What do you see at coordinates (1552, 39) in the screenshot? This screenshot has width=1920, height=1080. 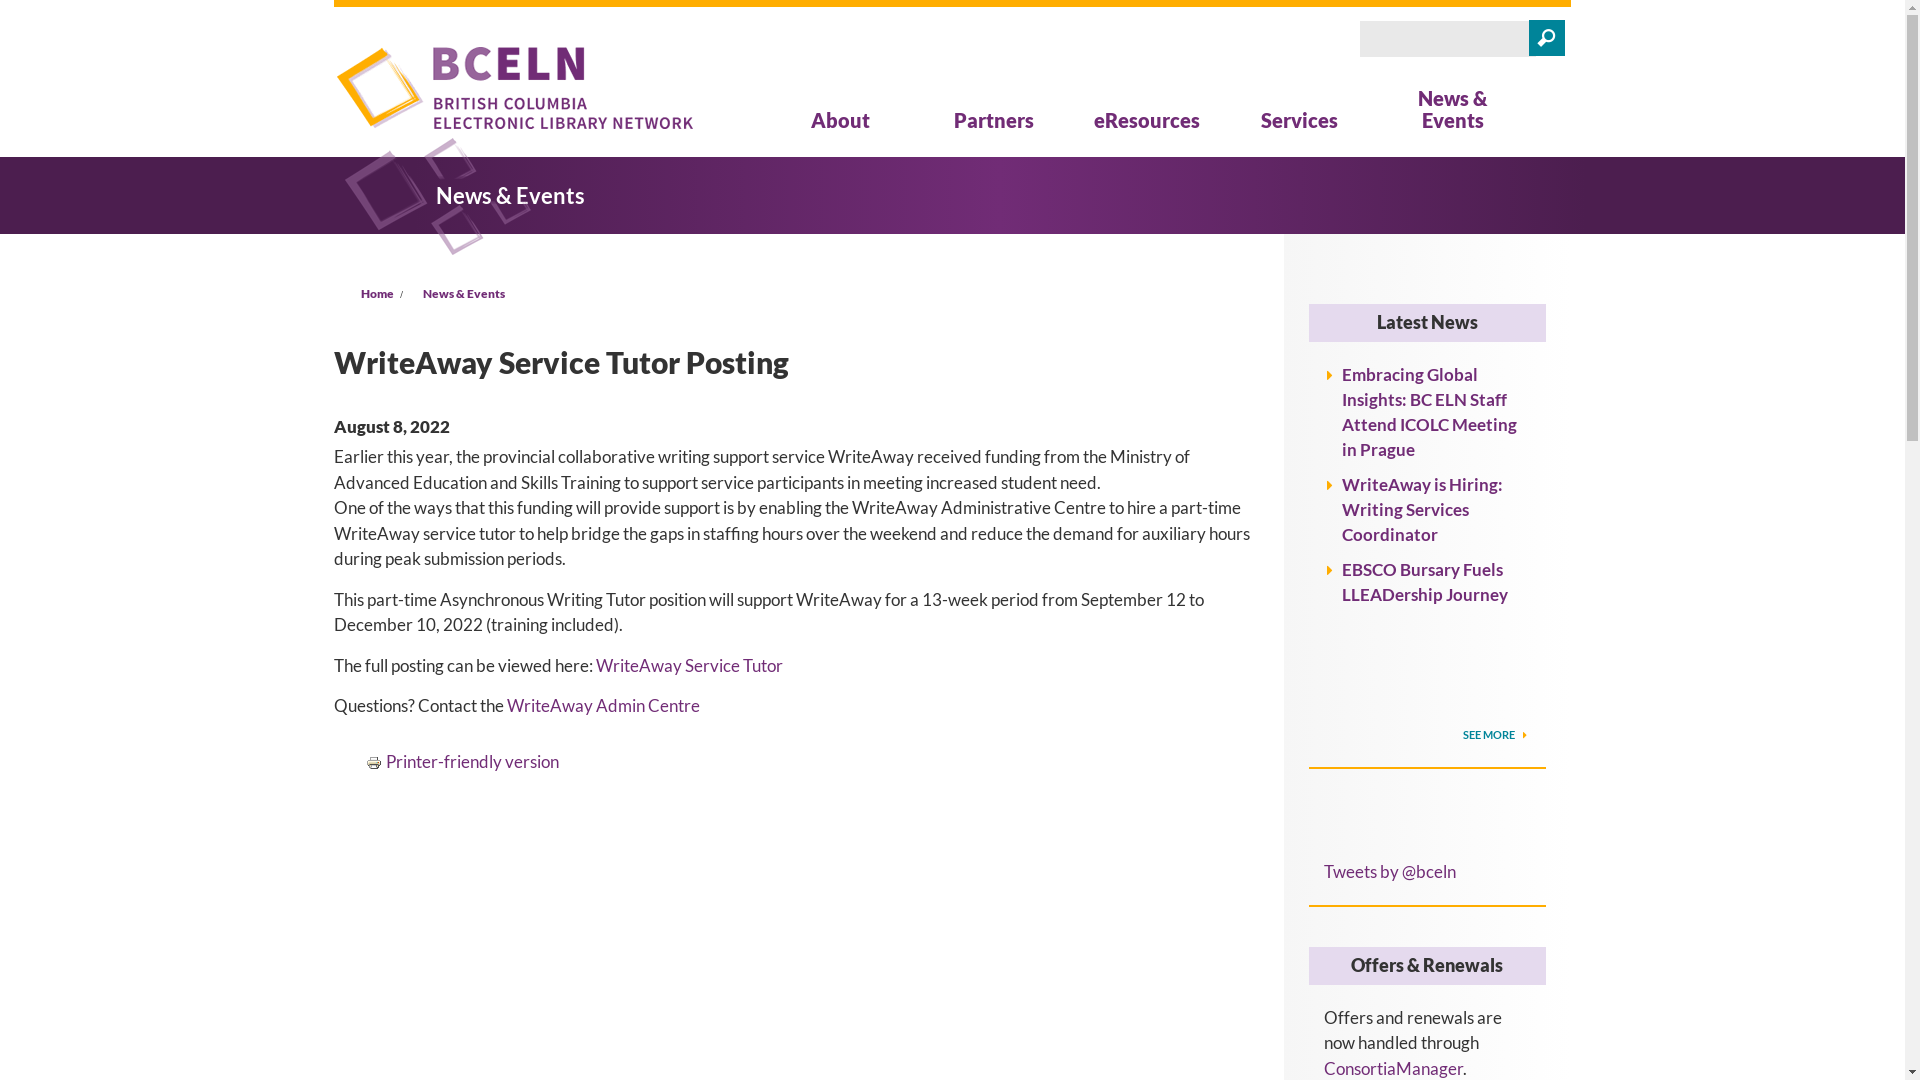 I see `Search` at bounding box center [1552, 39].